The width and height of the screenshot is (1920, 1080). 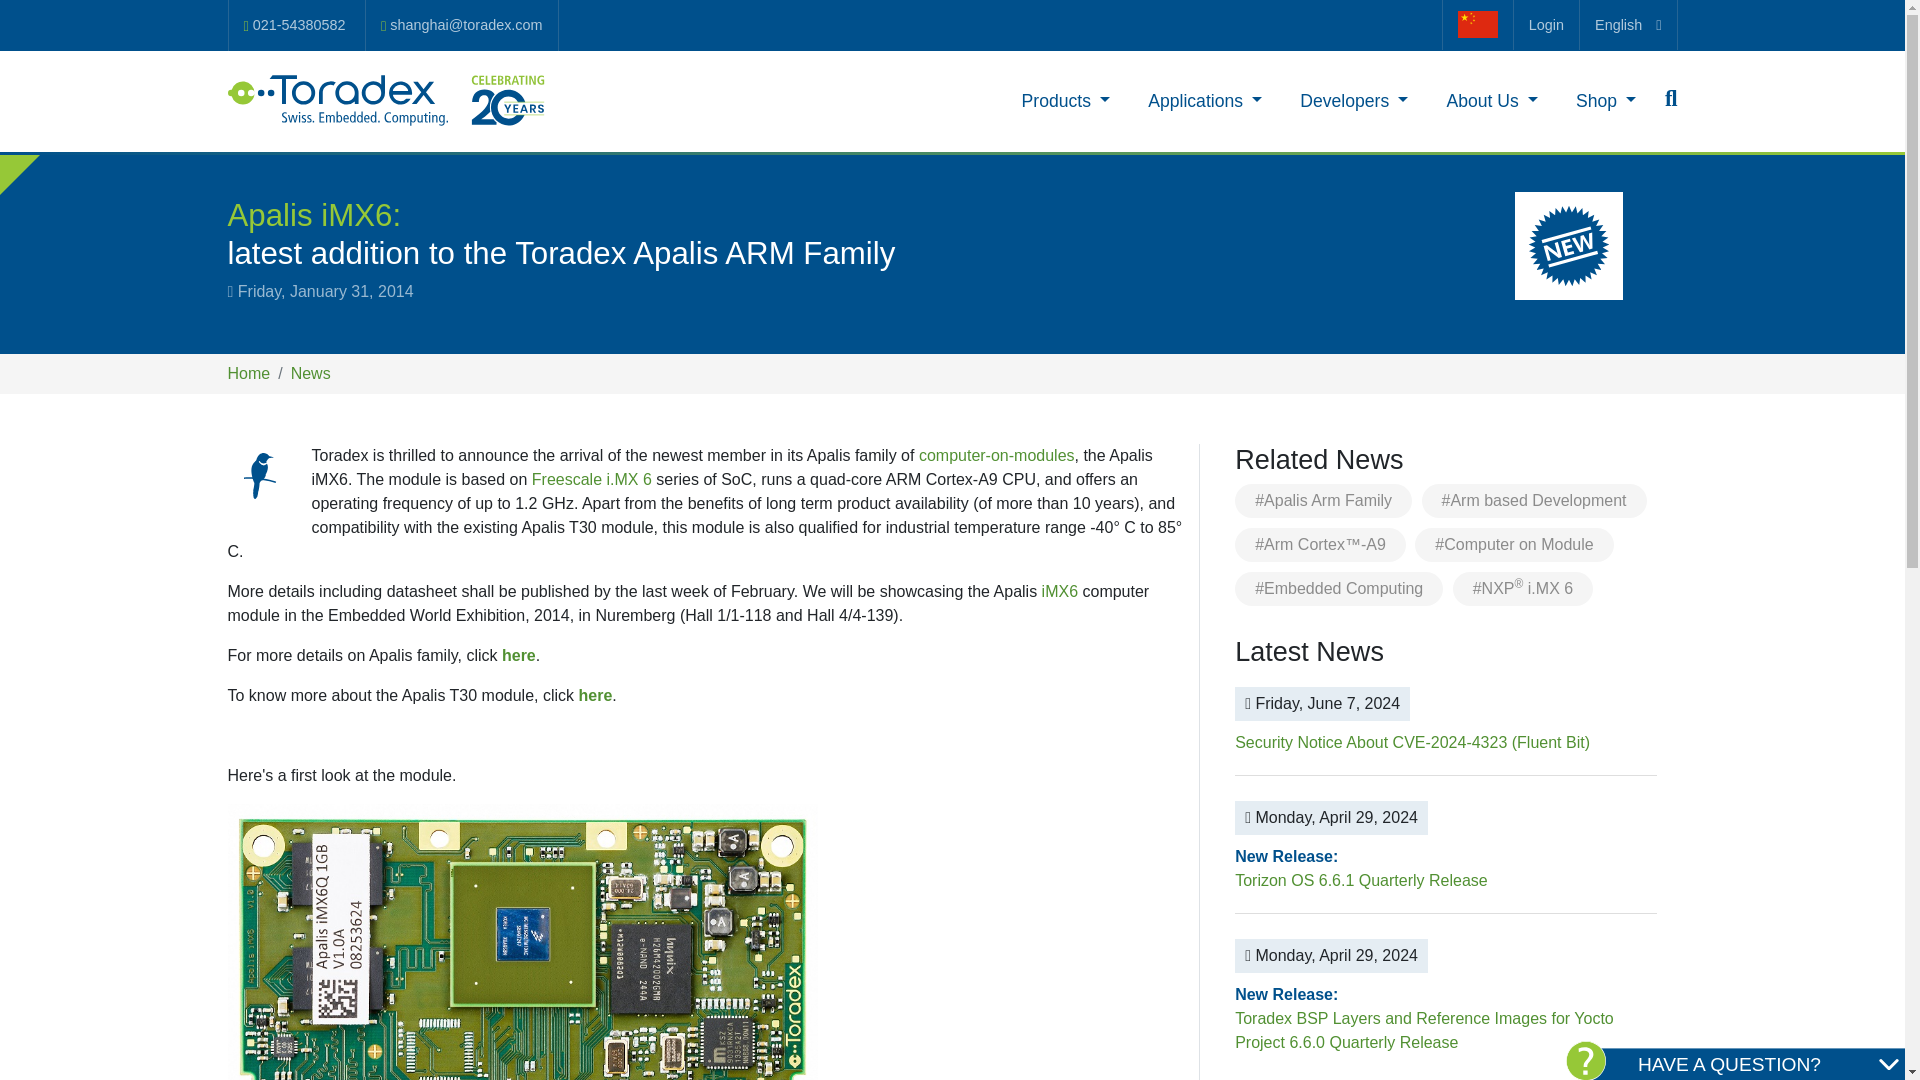 I want to click on Toradex - Global Leader in Arm Embedded Computer Modules, so click(x=388, y=100).